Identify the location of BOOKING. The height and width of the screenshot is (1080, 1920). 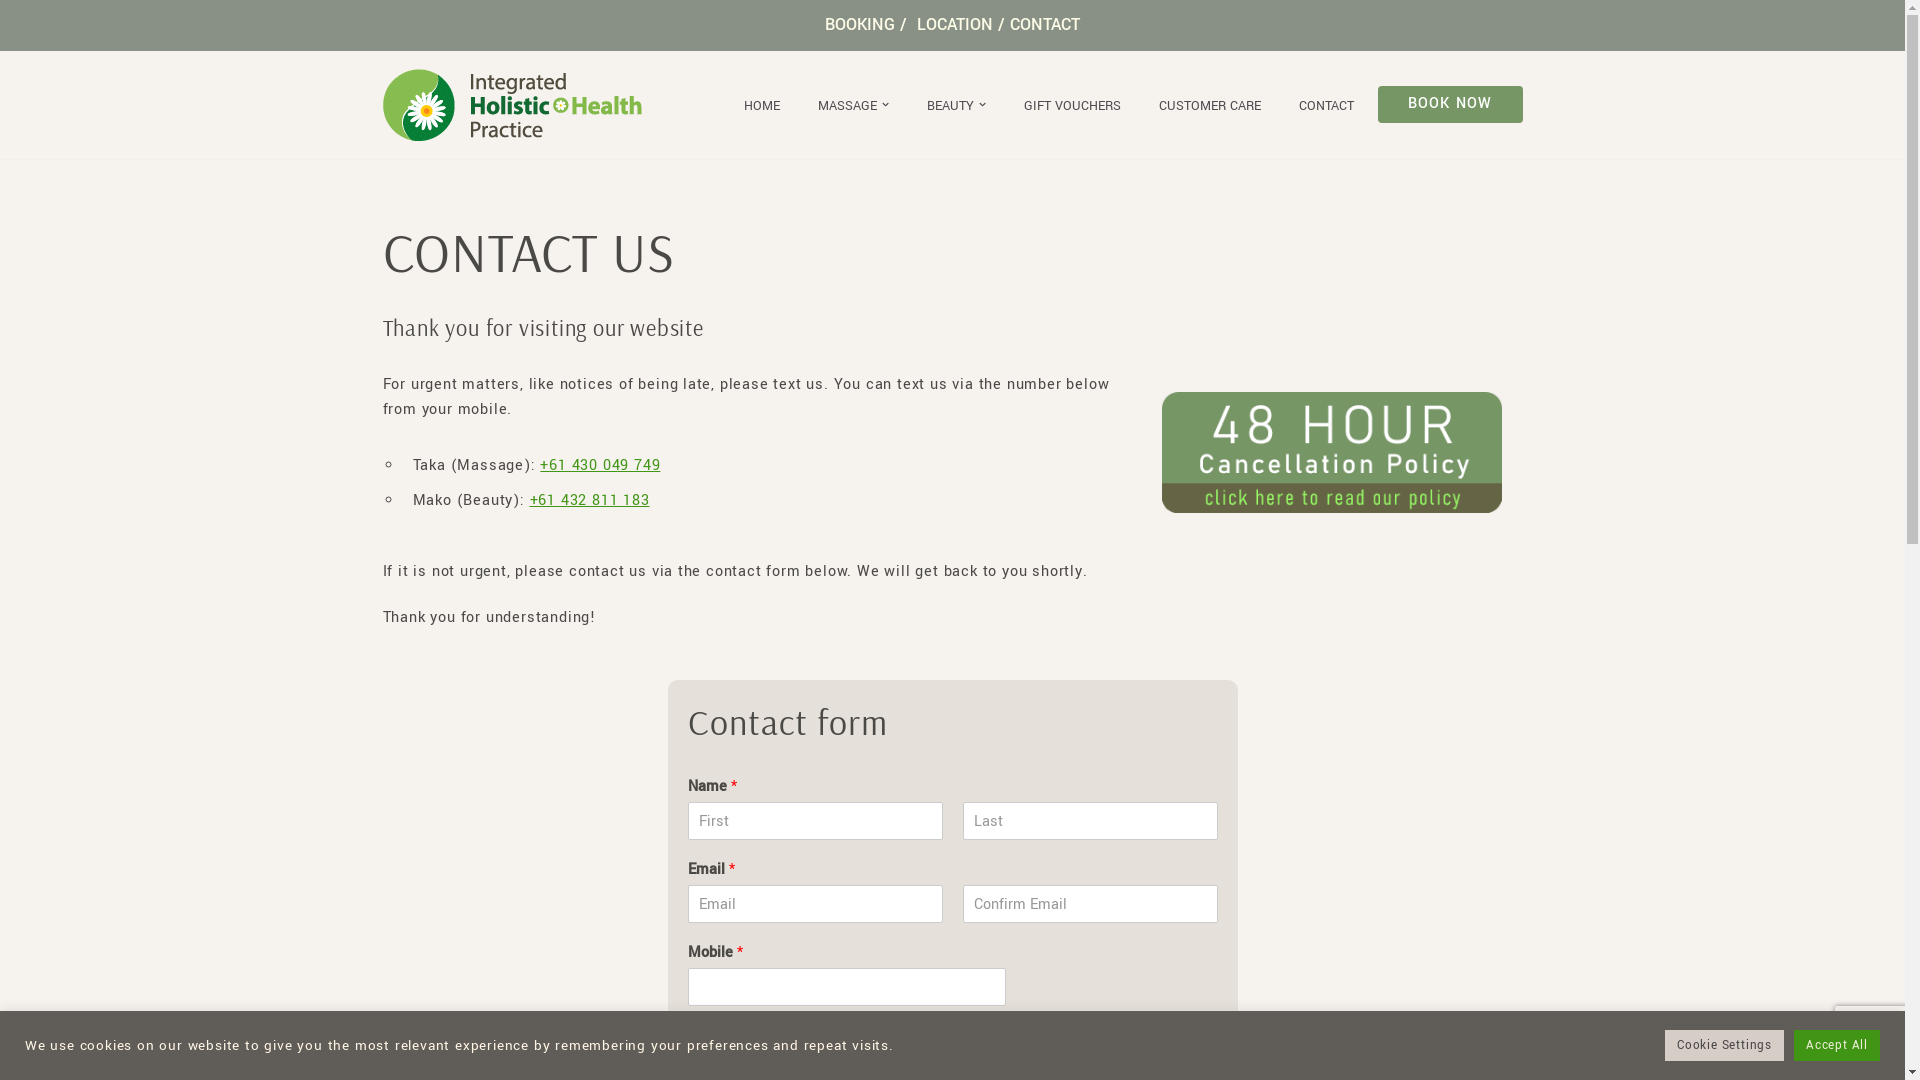
(860, 24).